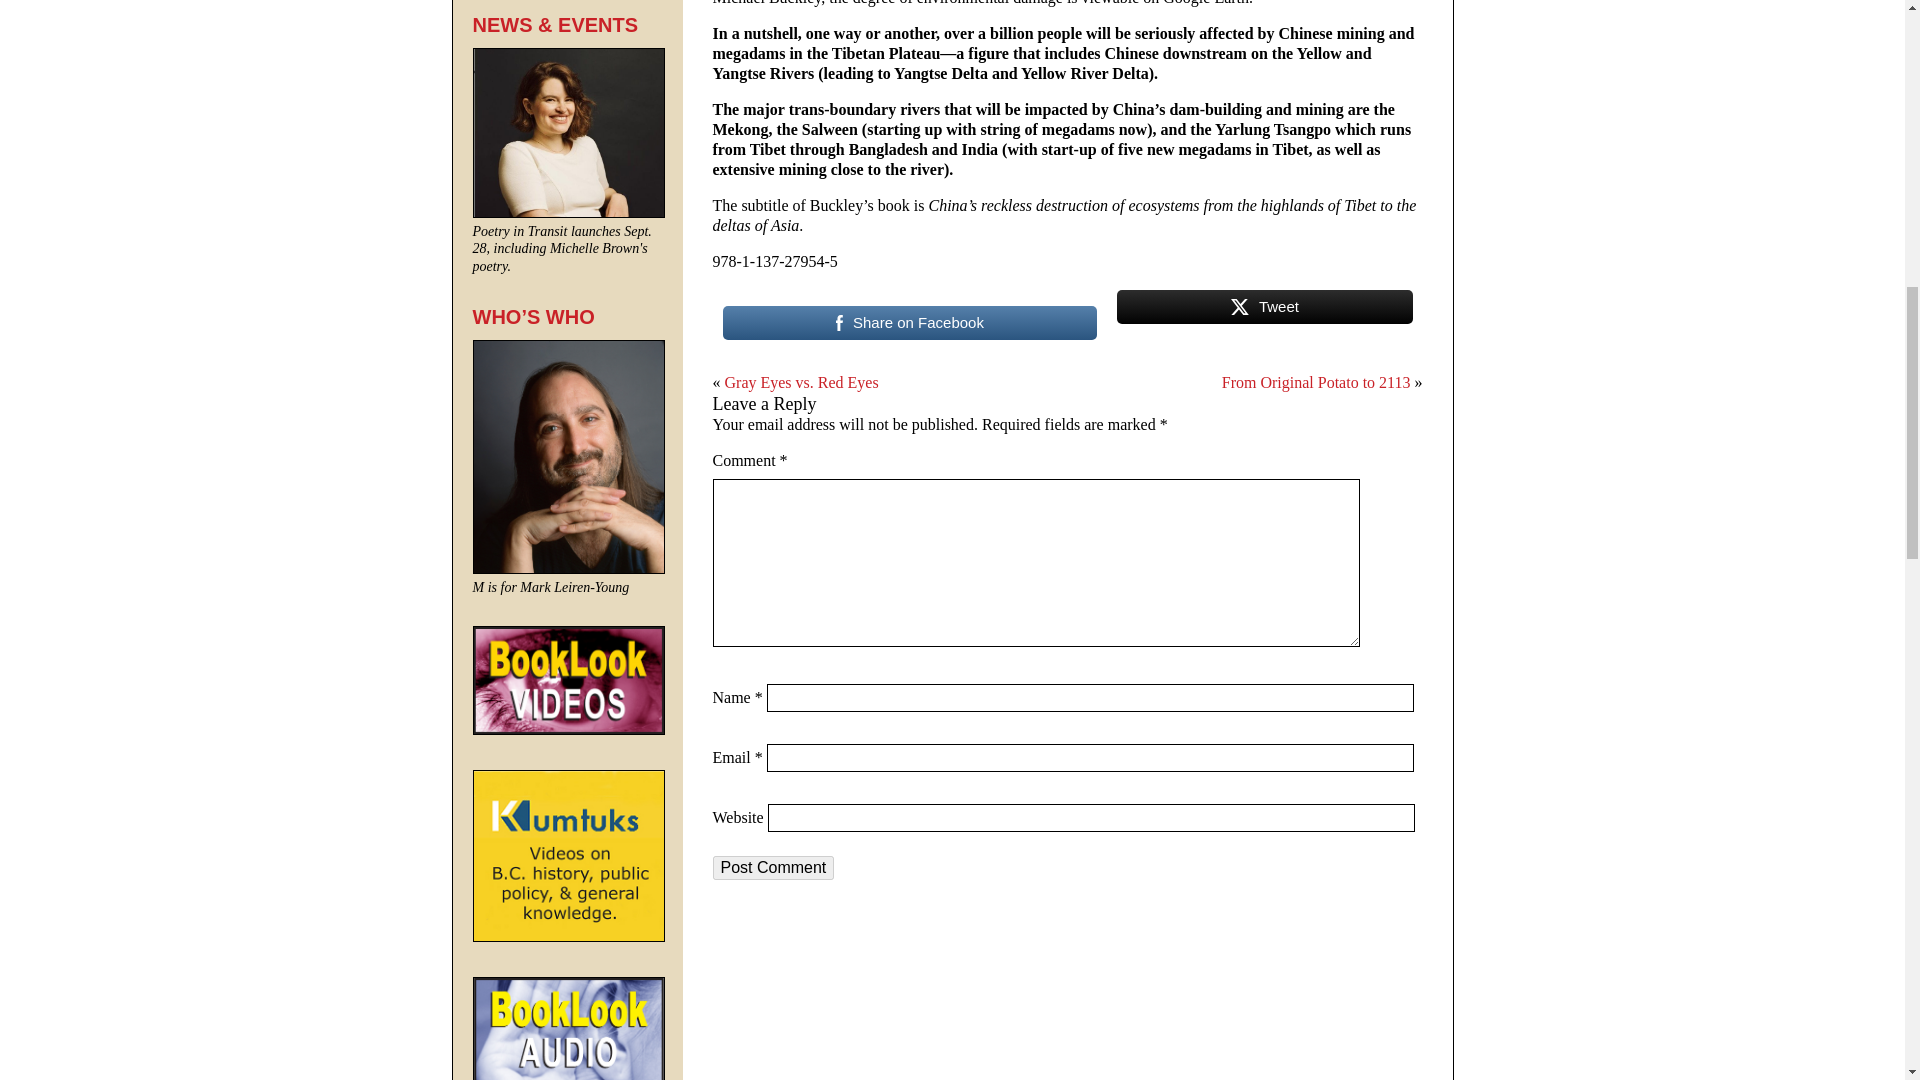 The image size is (1920, 1080). Describe the element at coordinates (1264, 315) in the screenshot. I see `Tweet` at that location.